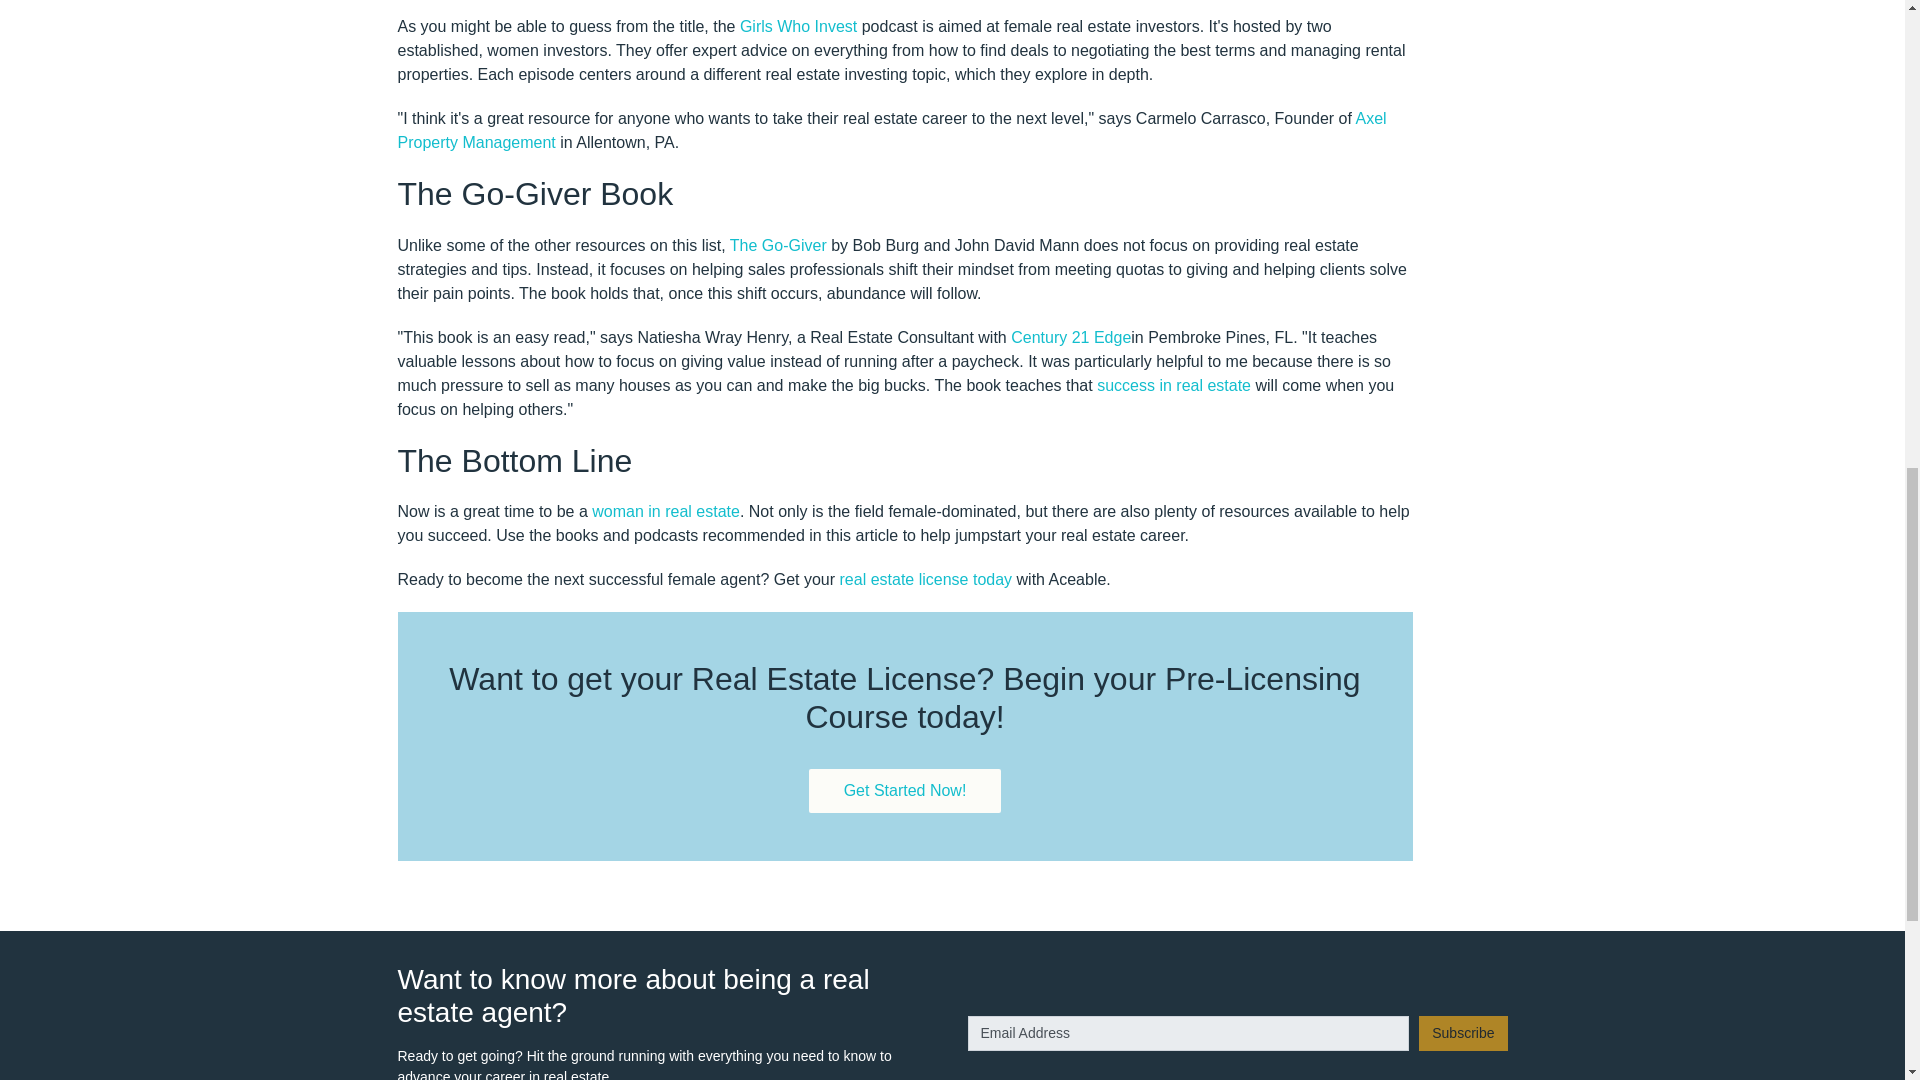  Describe the element at coordinates (778, 244) in the screenshot. I see `The Go-Giver` at that location.